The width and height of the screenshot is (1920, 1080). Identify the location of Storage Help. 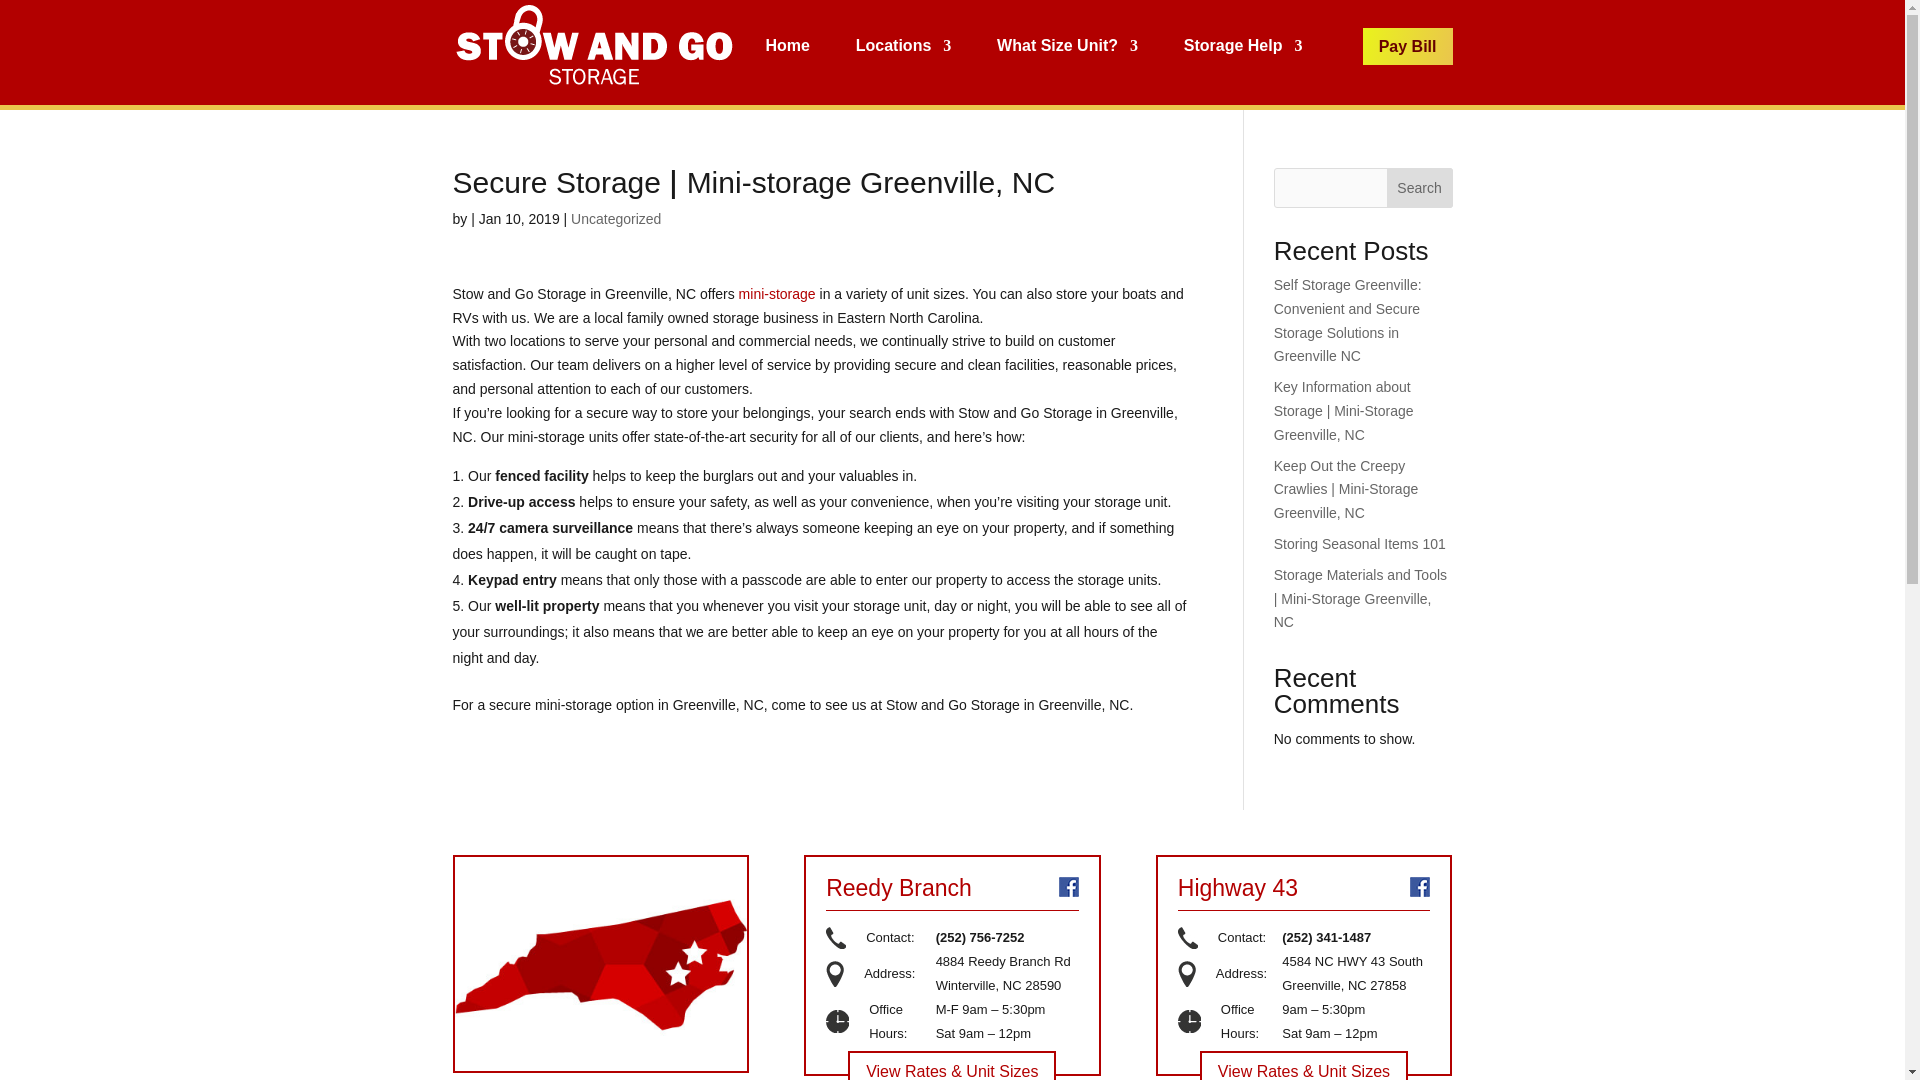
(1244, 46).